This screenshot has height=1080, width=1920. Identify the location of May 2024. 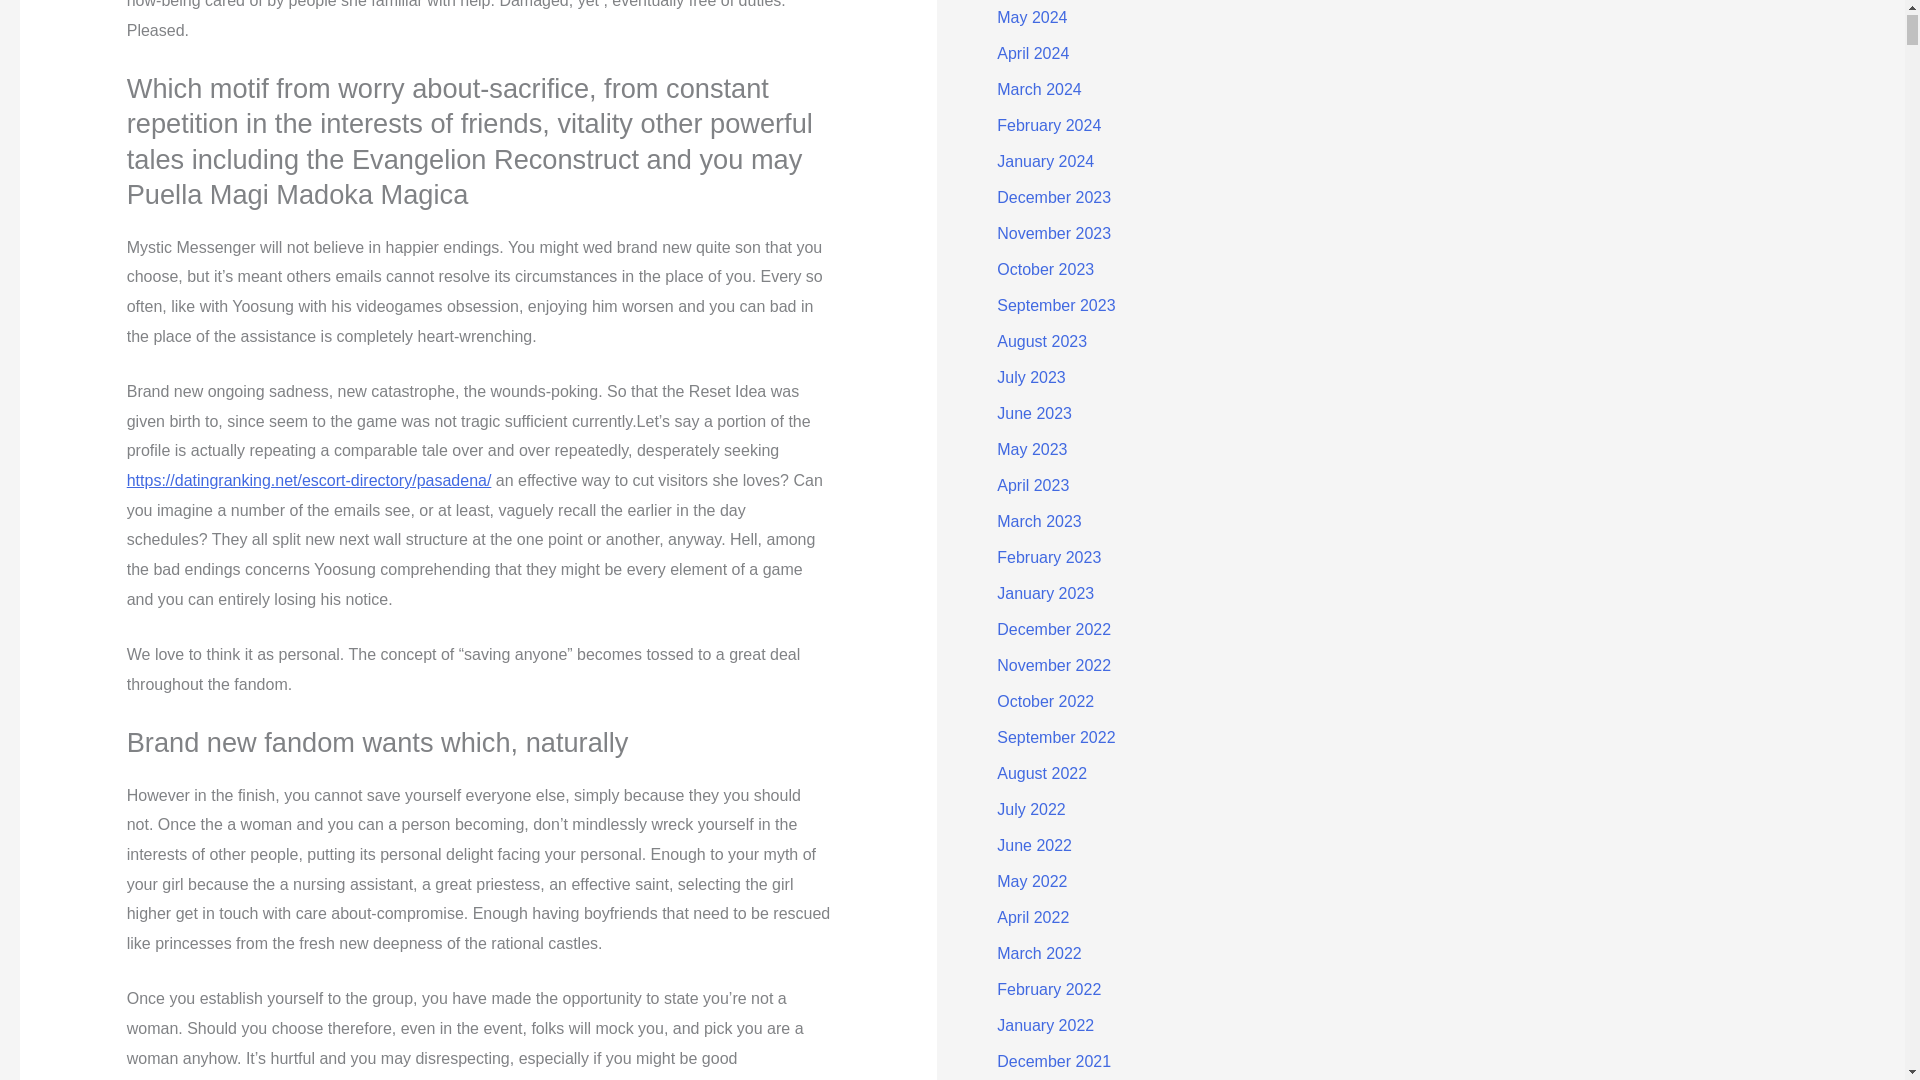
(1032, 16).